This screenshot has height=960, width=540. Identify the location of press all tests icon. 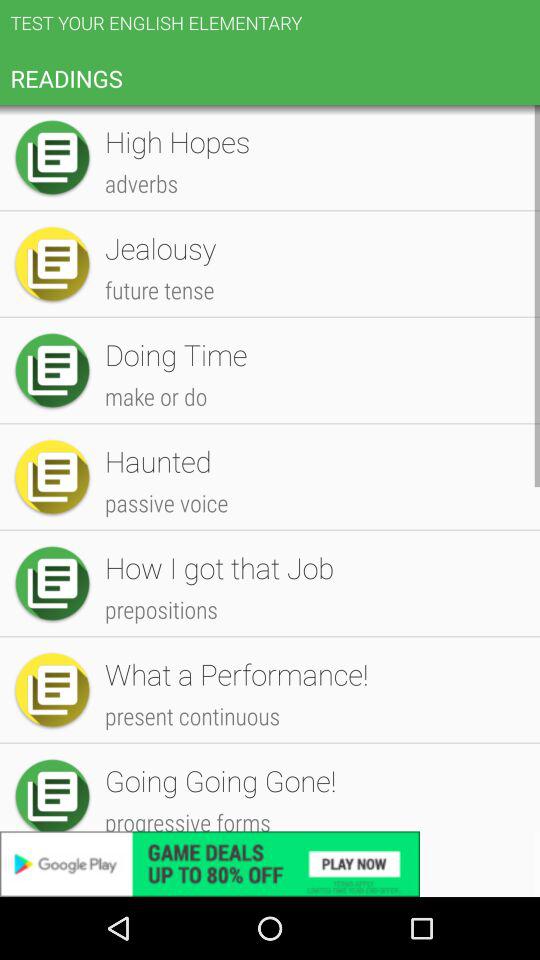
(312, 144).